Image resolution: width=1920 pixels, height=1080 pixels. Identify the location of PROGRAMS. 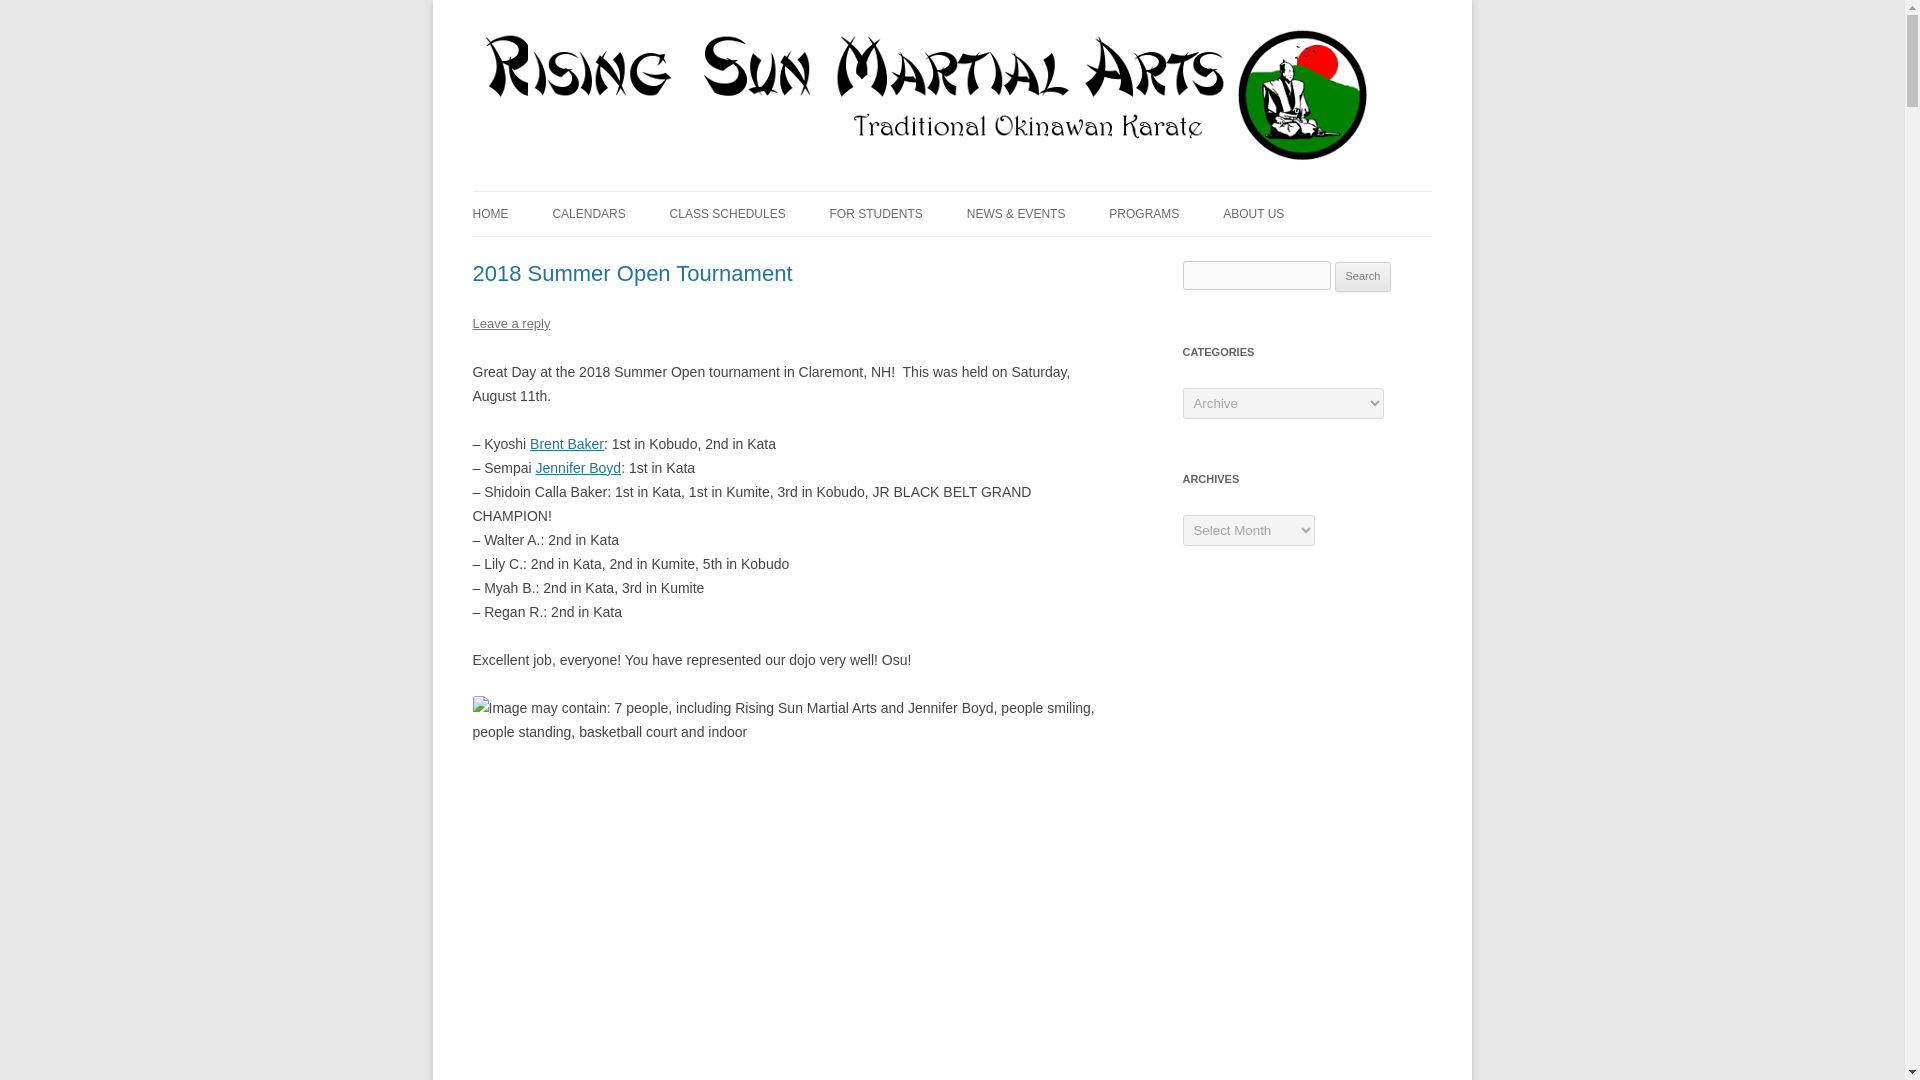
(1144, 214).